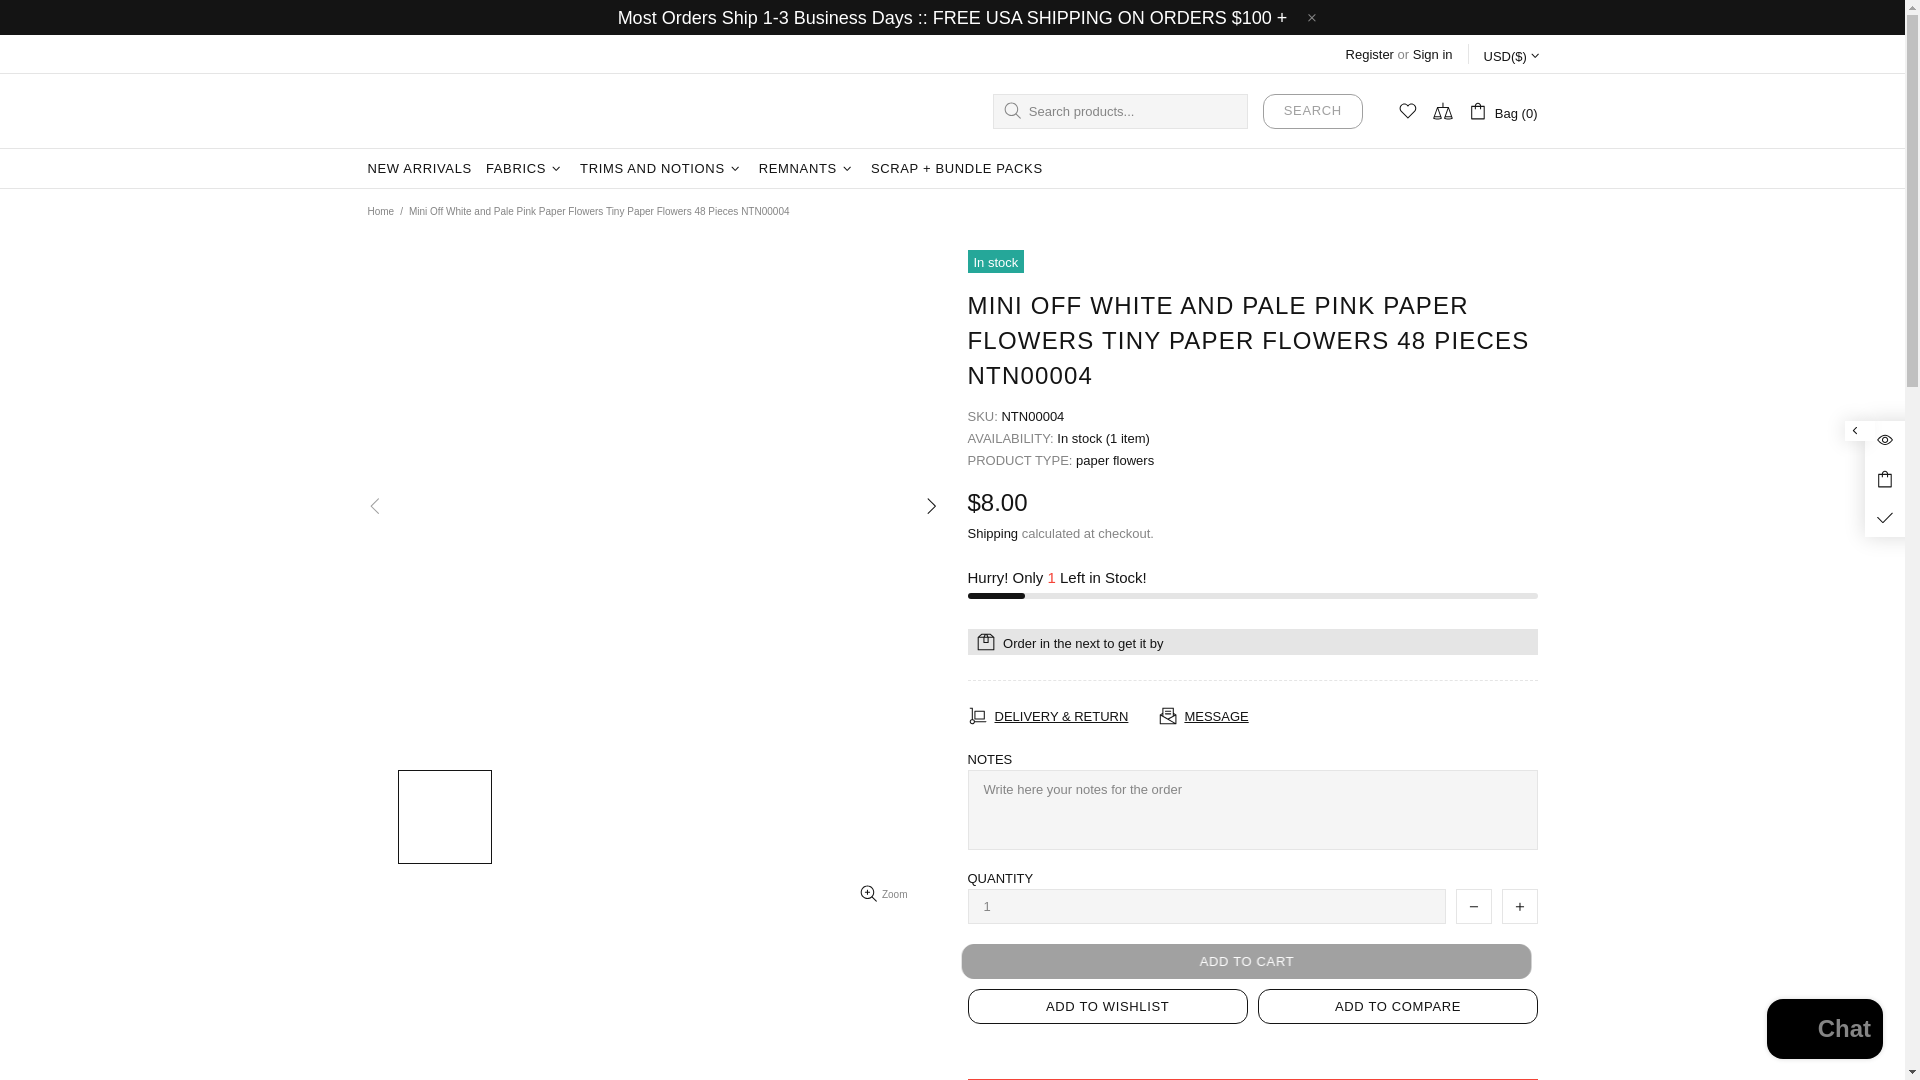 The width and height of the screenshot is (1920, 1080). What do you see at coordinates (1824, 1031) in the screenshot?
I see `Shopify online store chat` at bounding box center [1824, 1031].